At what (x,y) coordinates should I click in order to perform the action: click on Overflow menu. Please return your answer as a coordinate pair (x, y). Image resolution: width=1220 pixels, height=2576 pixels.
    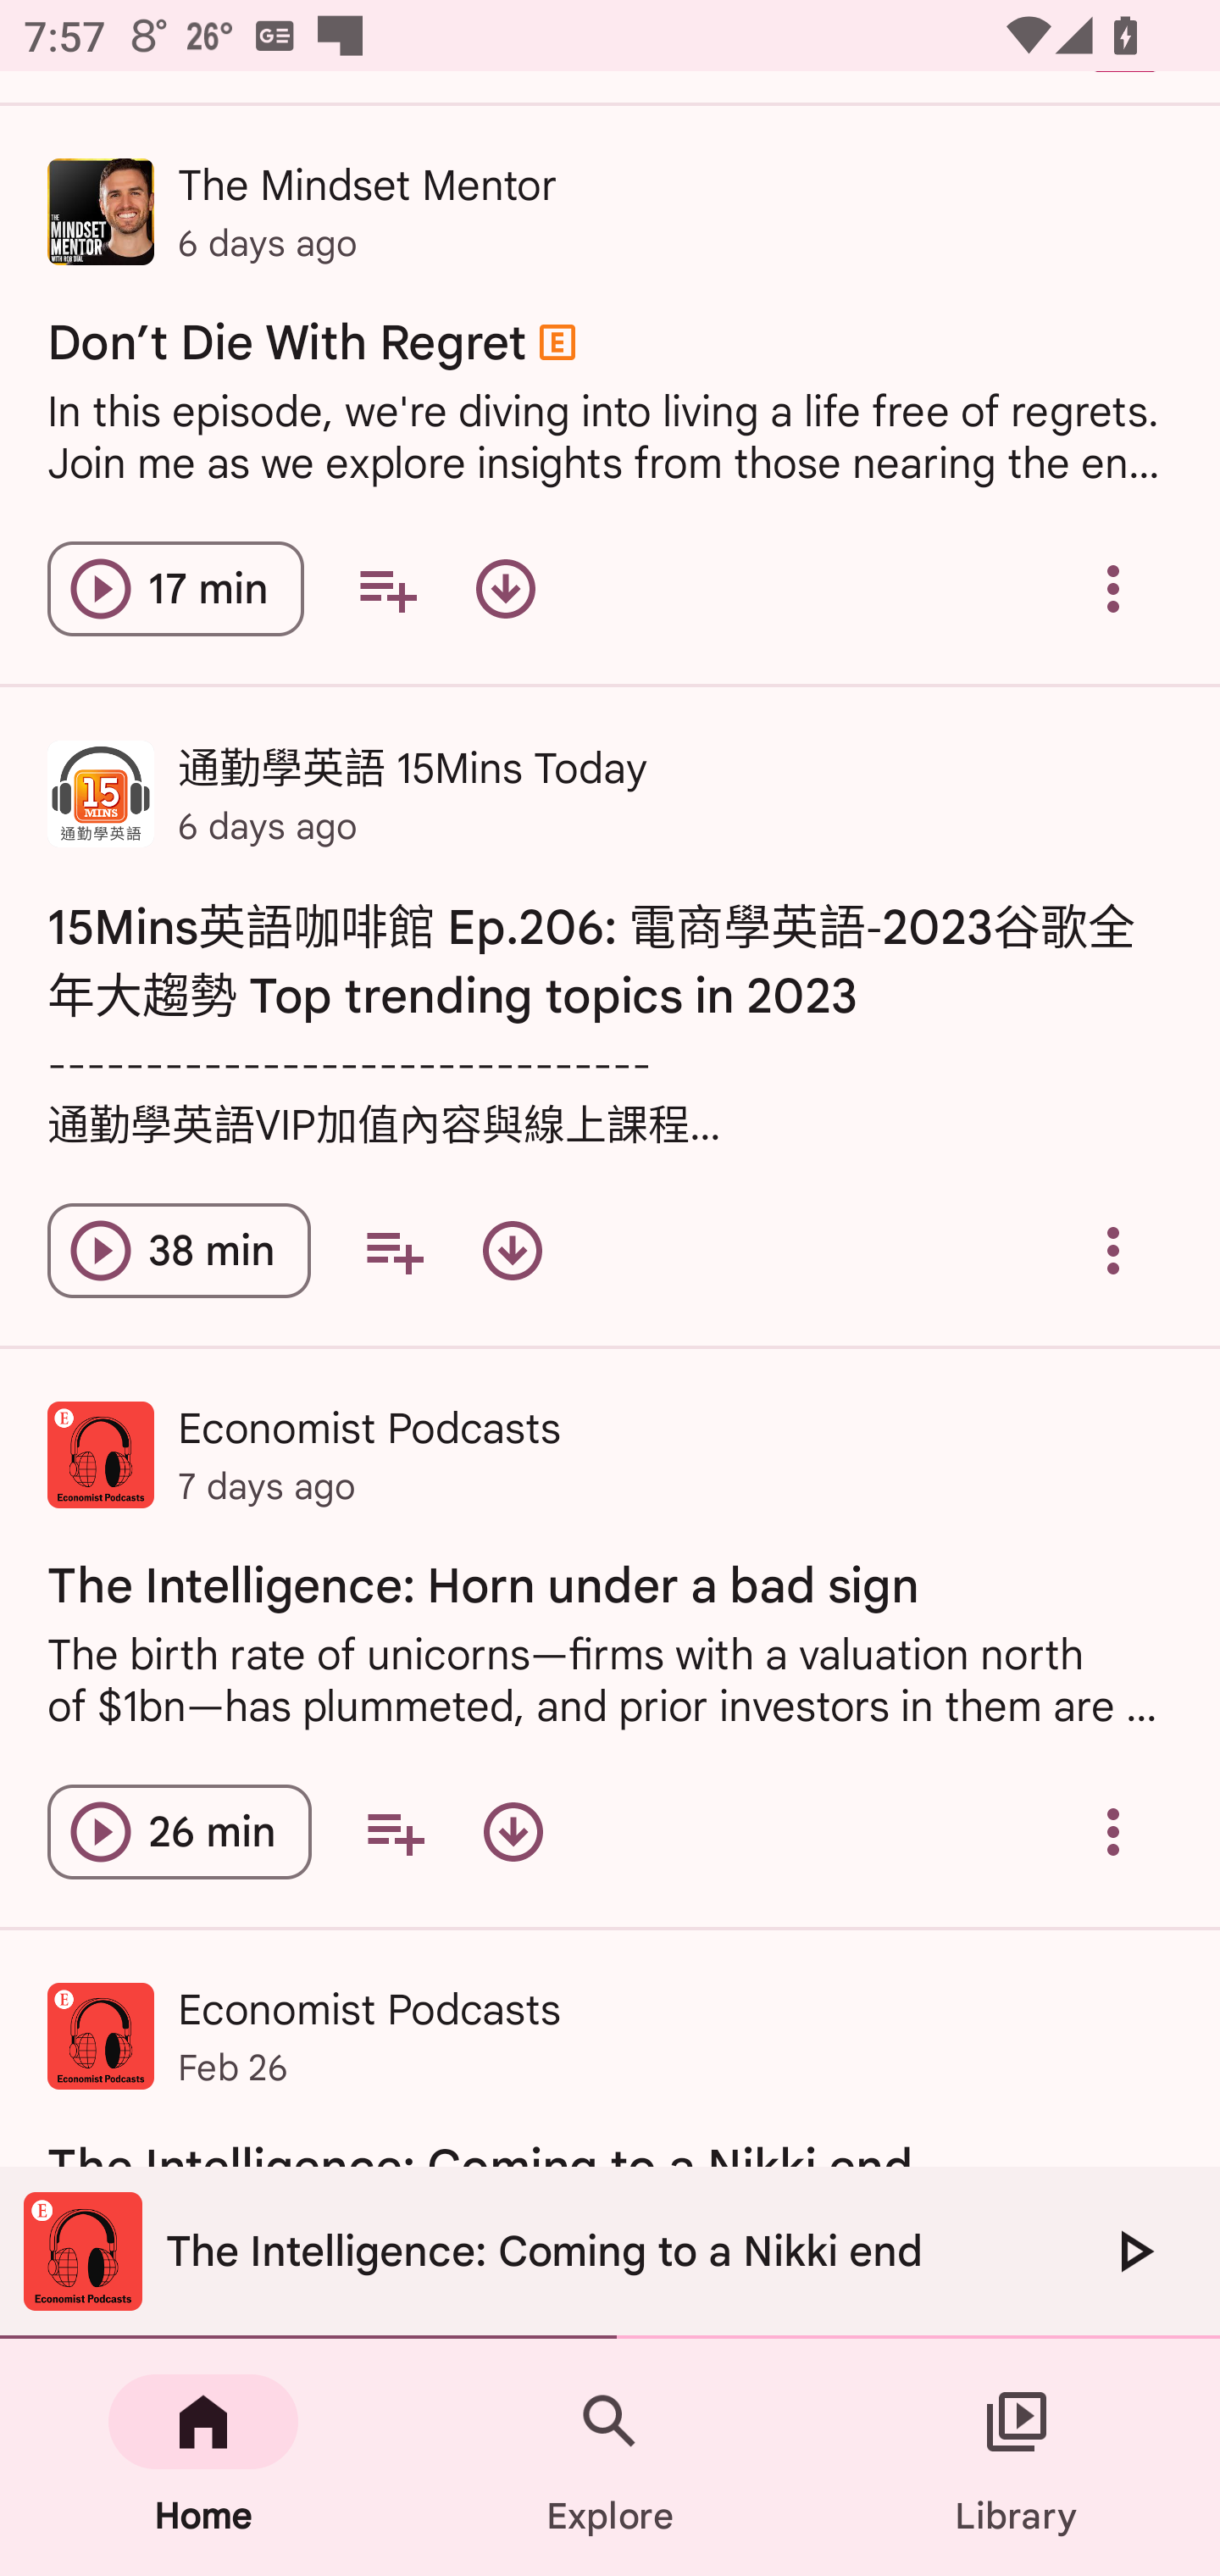
    Looking at the image, I should click on (1113, 1832).